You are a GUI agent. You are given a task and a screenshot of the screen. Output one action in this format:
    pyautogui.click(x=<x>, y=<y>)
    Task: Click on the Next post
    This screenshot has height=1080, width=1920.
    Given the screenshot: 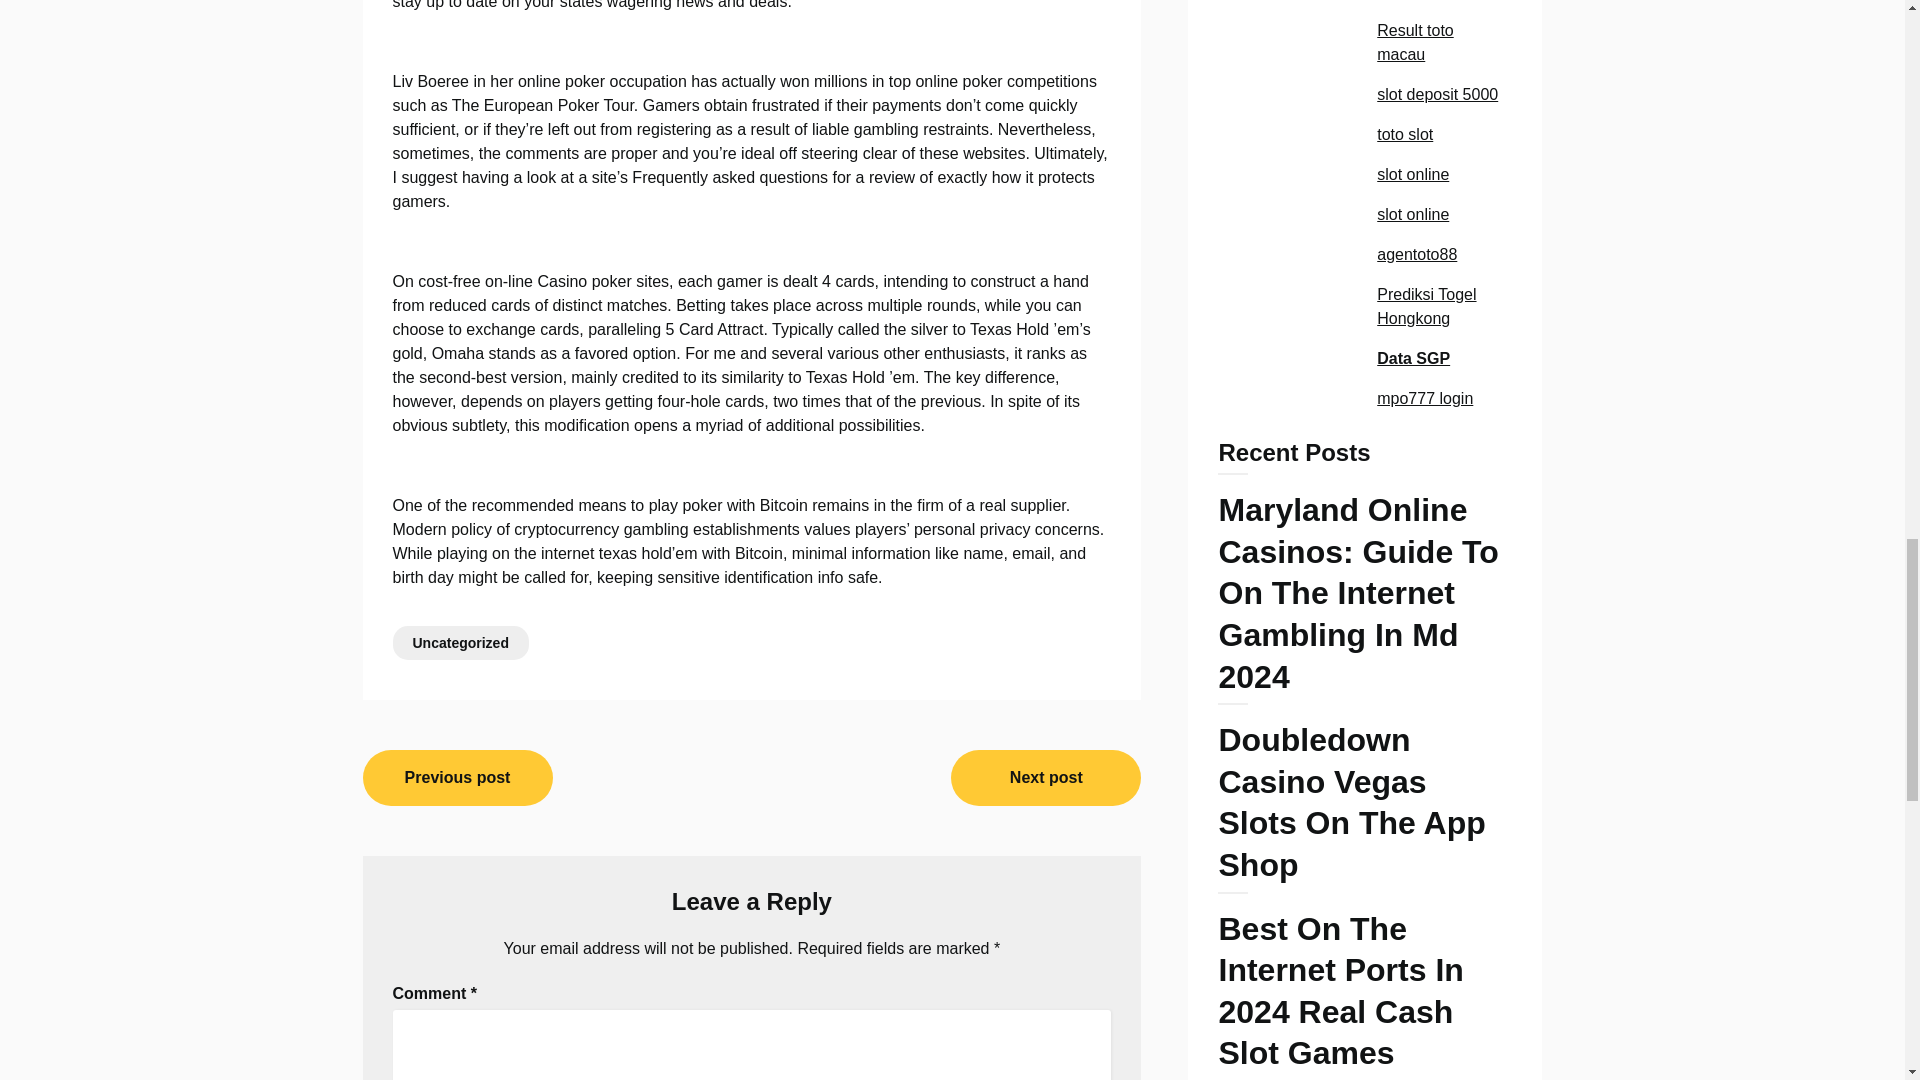 What is the action you would take?
    pyautogui.click(x=1045, y=777)
    